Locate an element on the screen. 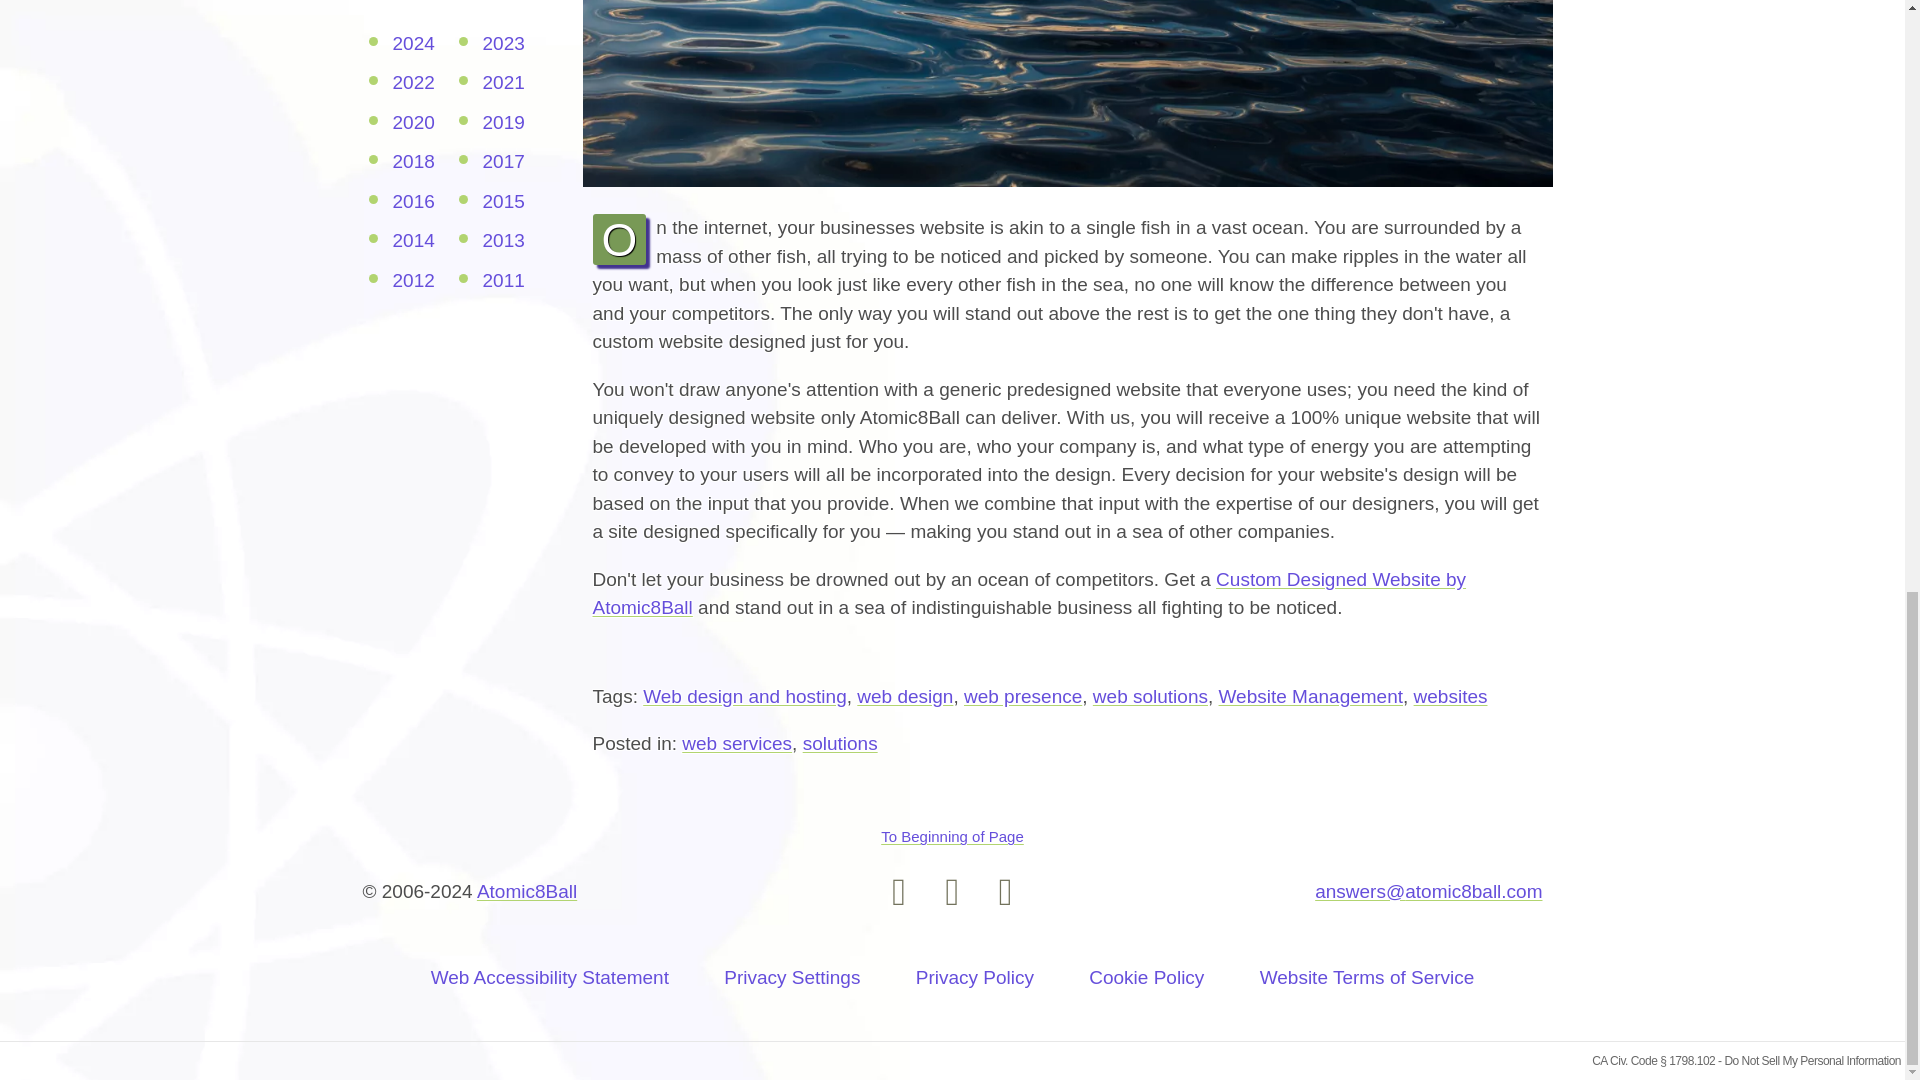  web presence is located at coordinates (1022, 696).